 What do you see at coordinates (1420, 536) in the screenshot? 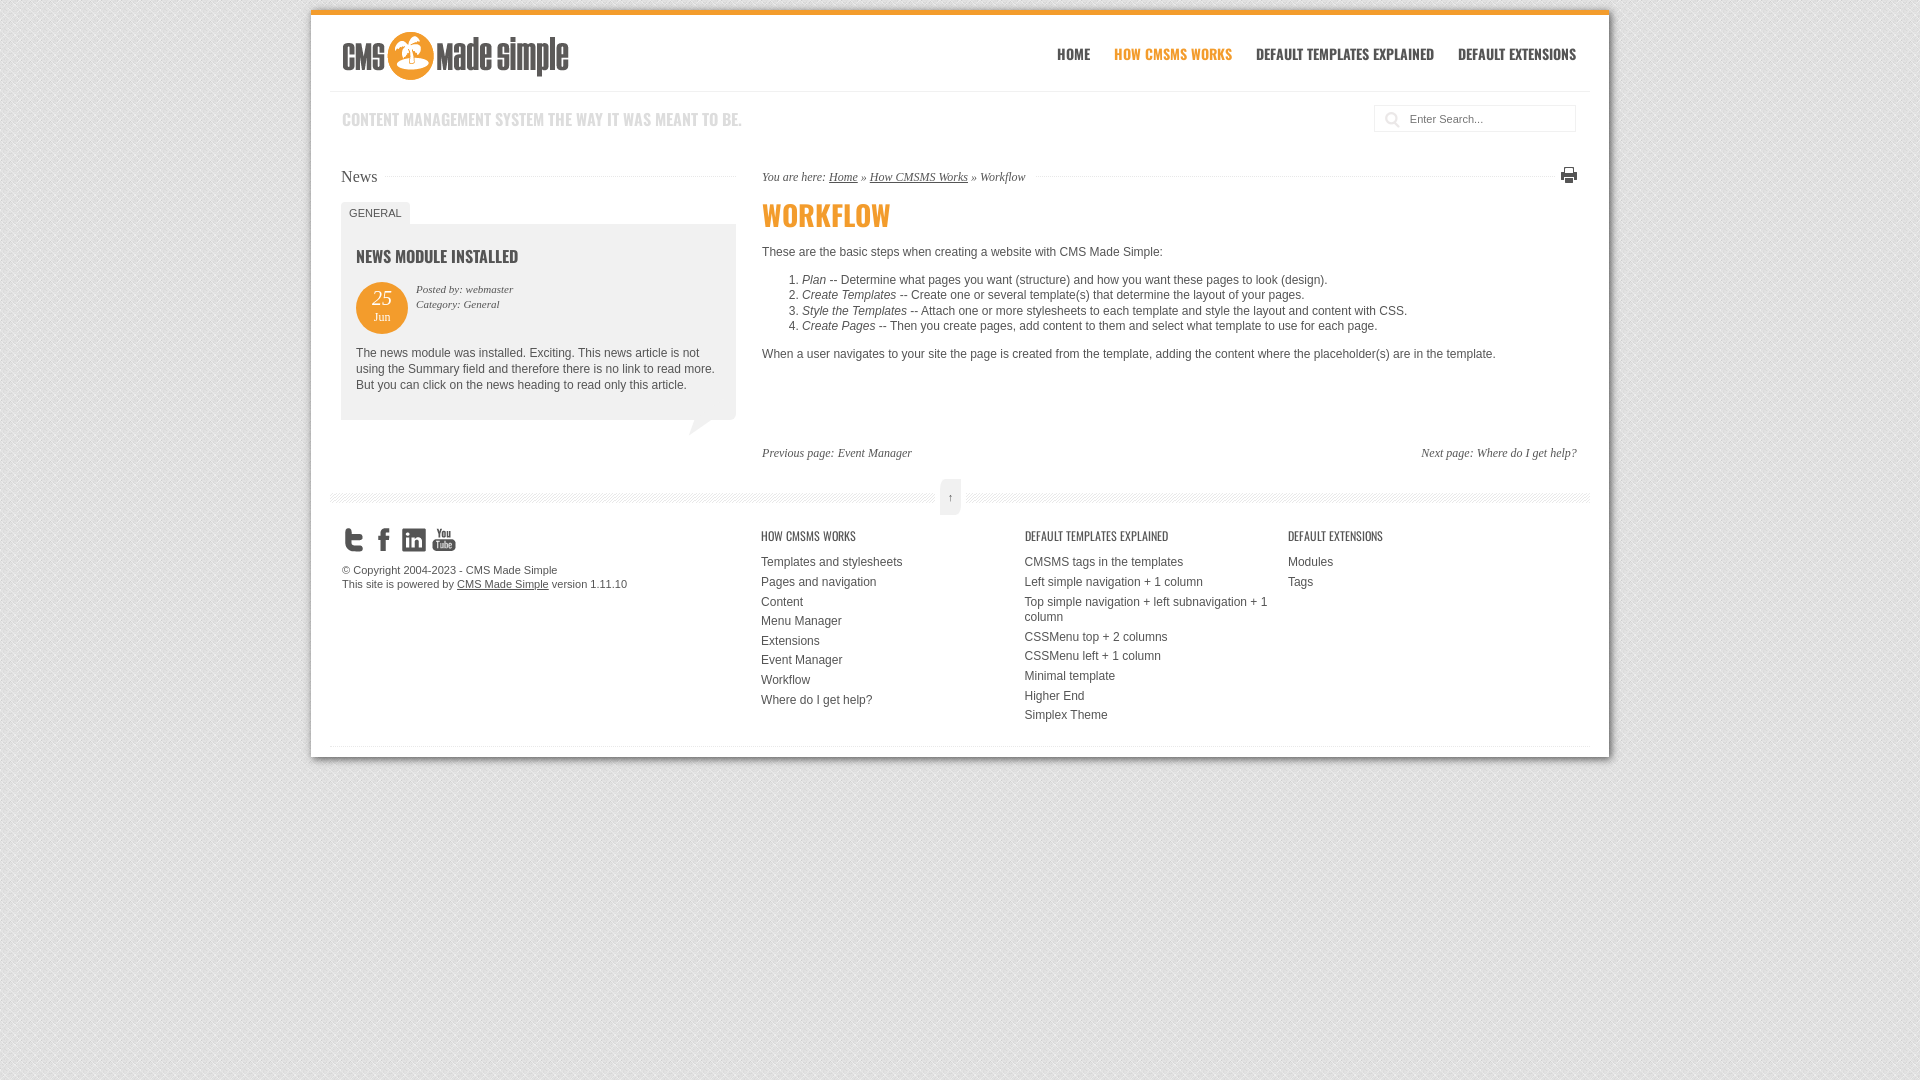
I see `DEFAULT EXTENSIONS` at bounding box center [1420, 536].